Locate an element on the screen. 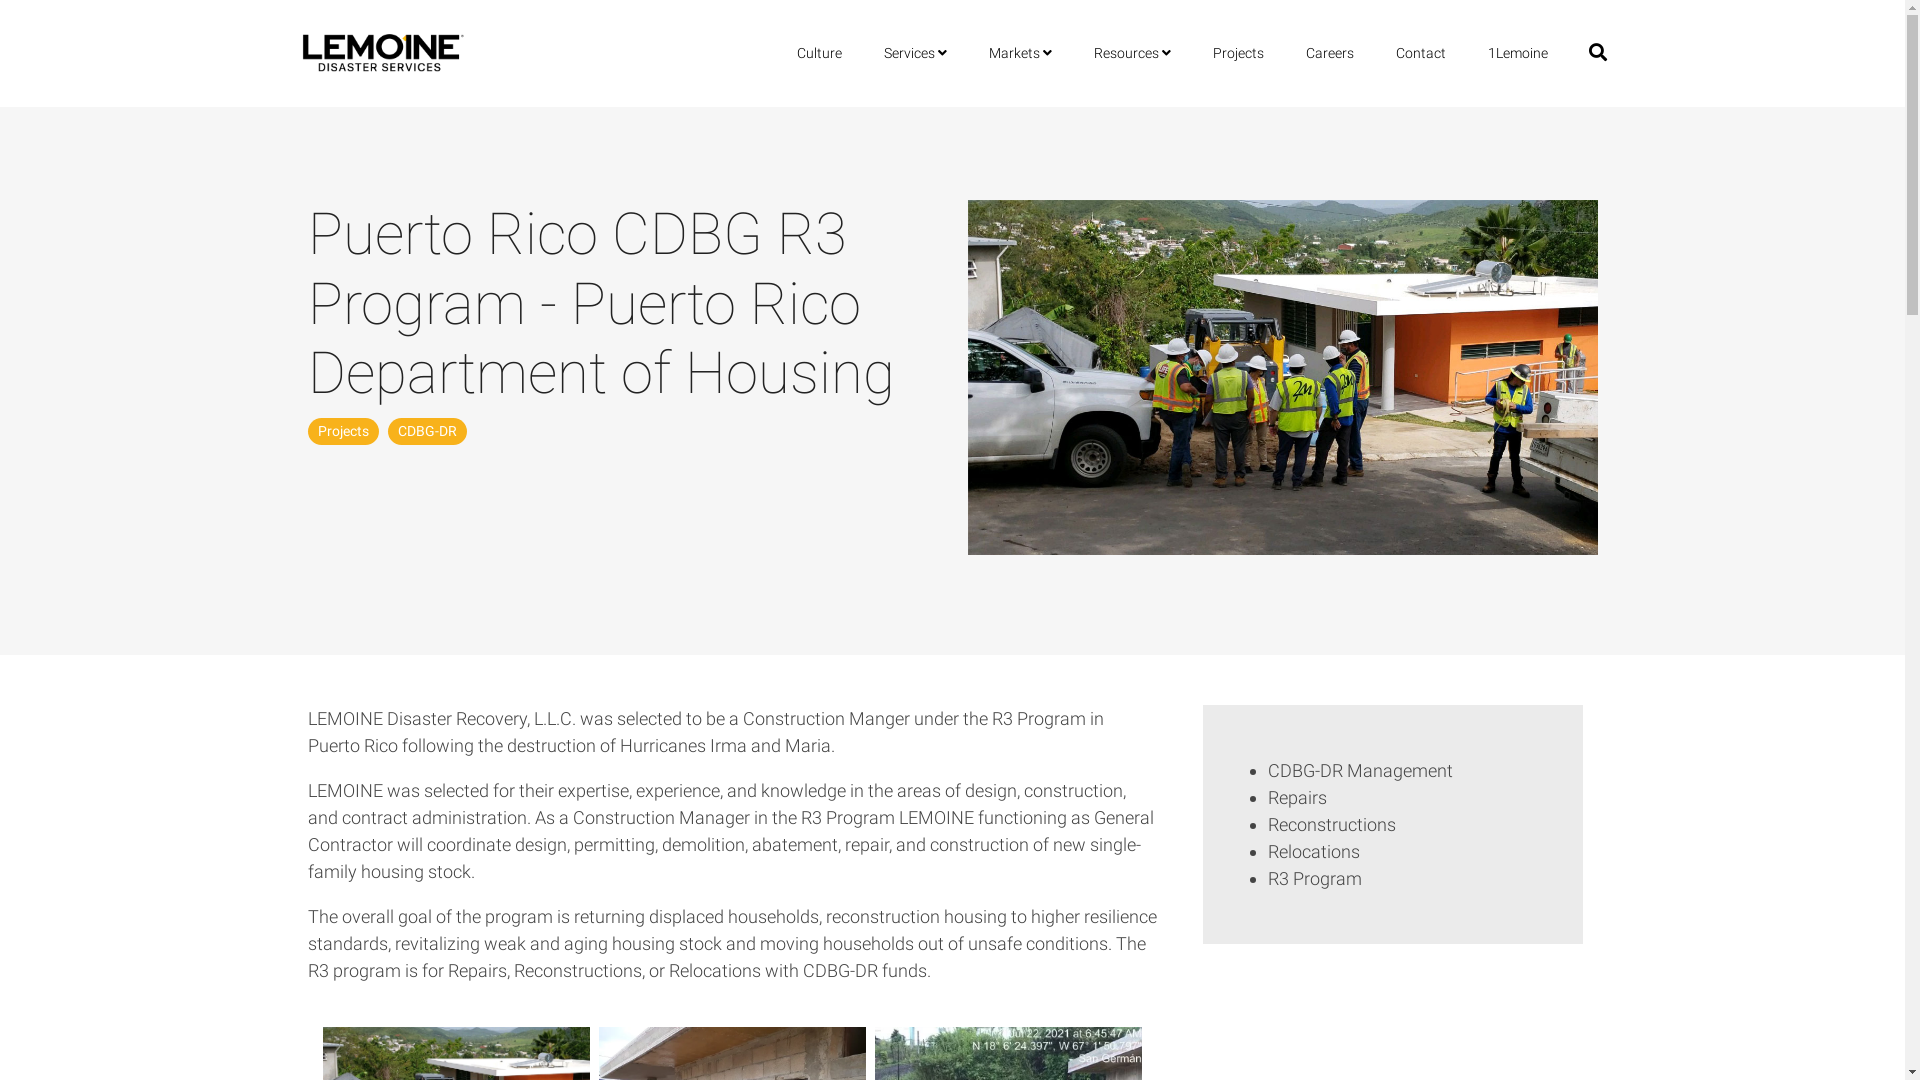  Services is located at coordinates (916, 54).